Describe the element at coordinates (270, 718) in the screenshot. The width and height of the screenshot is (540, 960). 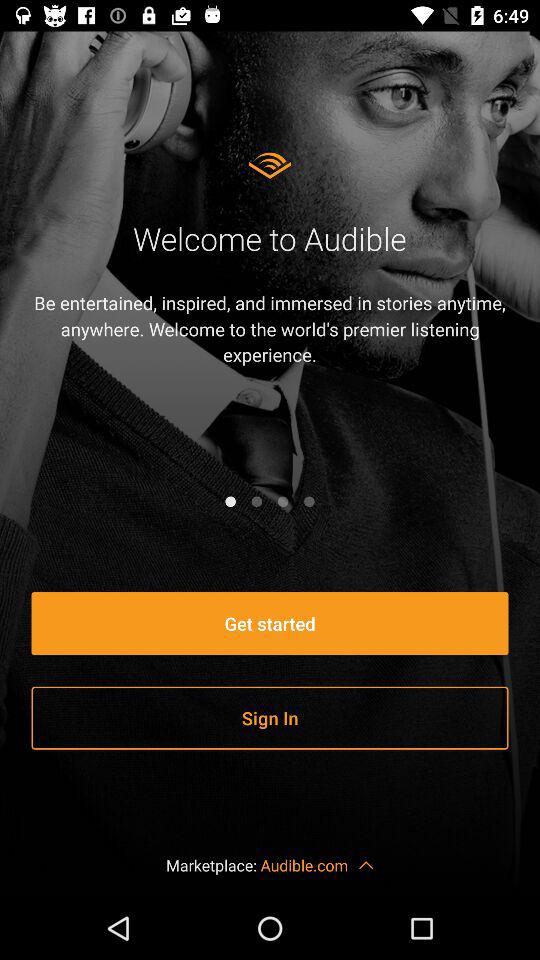
I see `turn on icon below the get started item` at that location.